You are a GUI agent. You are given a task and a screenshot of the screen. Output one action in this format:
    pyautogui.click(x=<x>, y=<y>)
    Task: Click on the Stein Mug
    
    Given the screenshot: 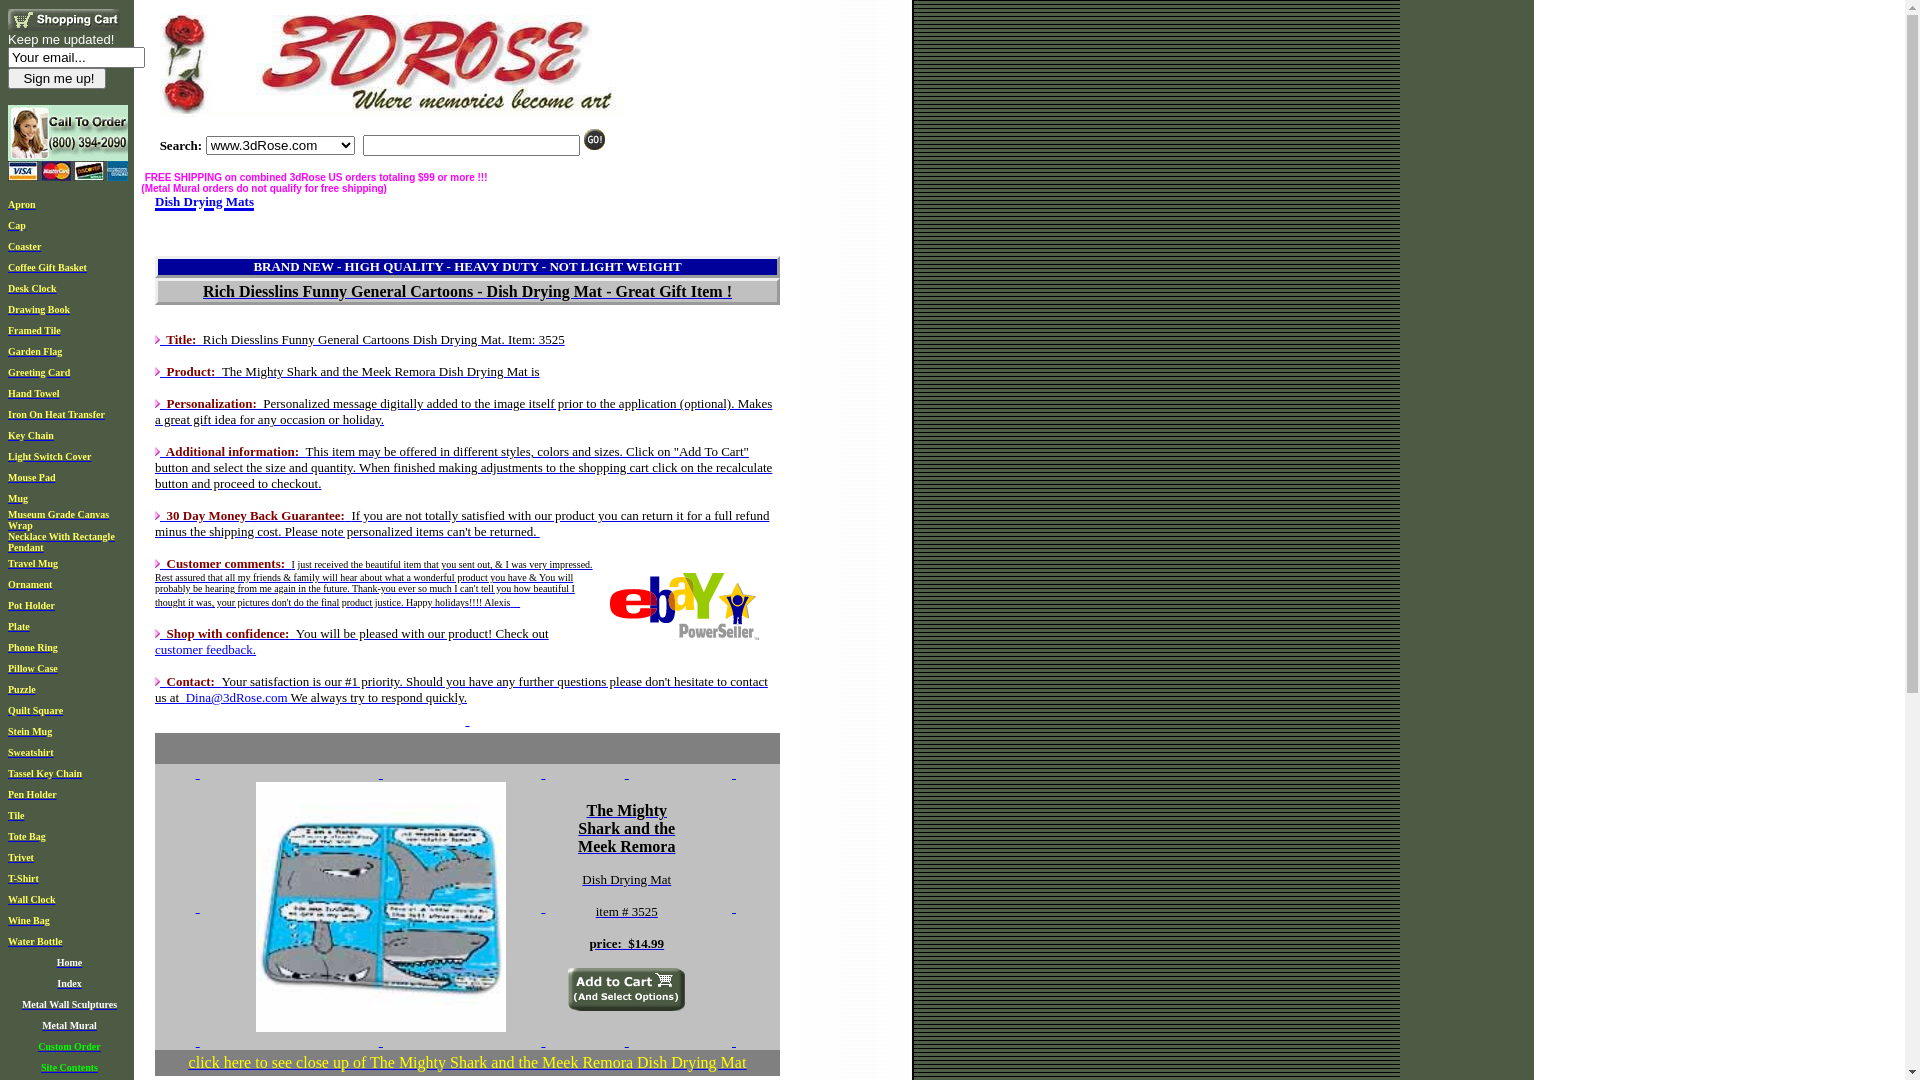 What is the action you would take?
    pyautogui.click(x=30, y=730)
    